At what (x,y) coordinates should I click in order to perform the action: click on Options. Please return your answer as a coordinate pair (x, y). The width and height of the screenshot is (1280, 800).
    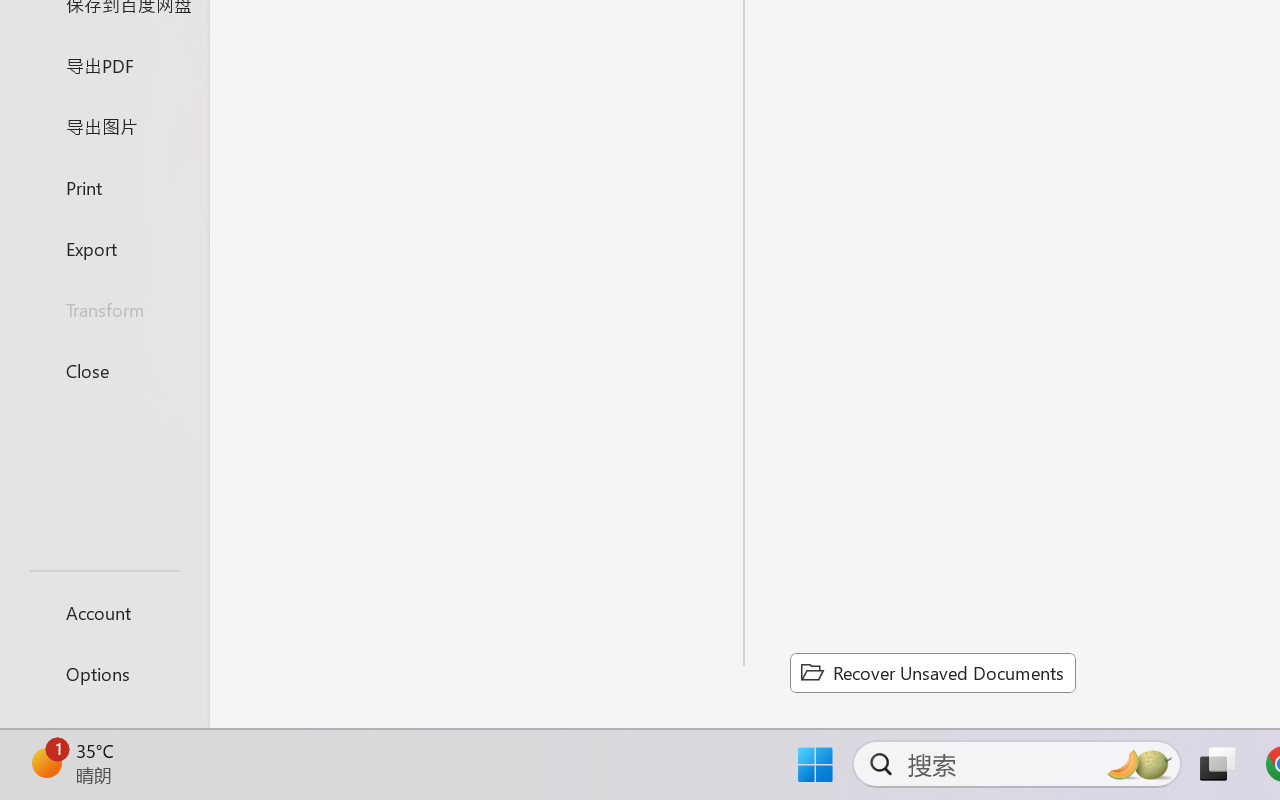
    Looking at the image, I should click on (104, 674).